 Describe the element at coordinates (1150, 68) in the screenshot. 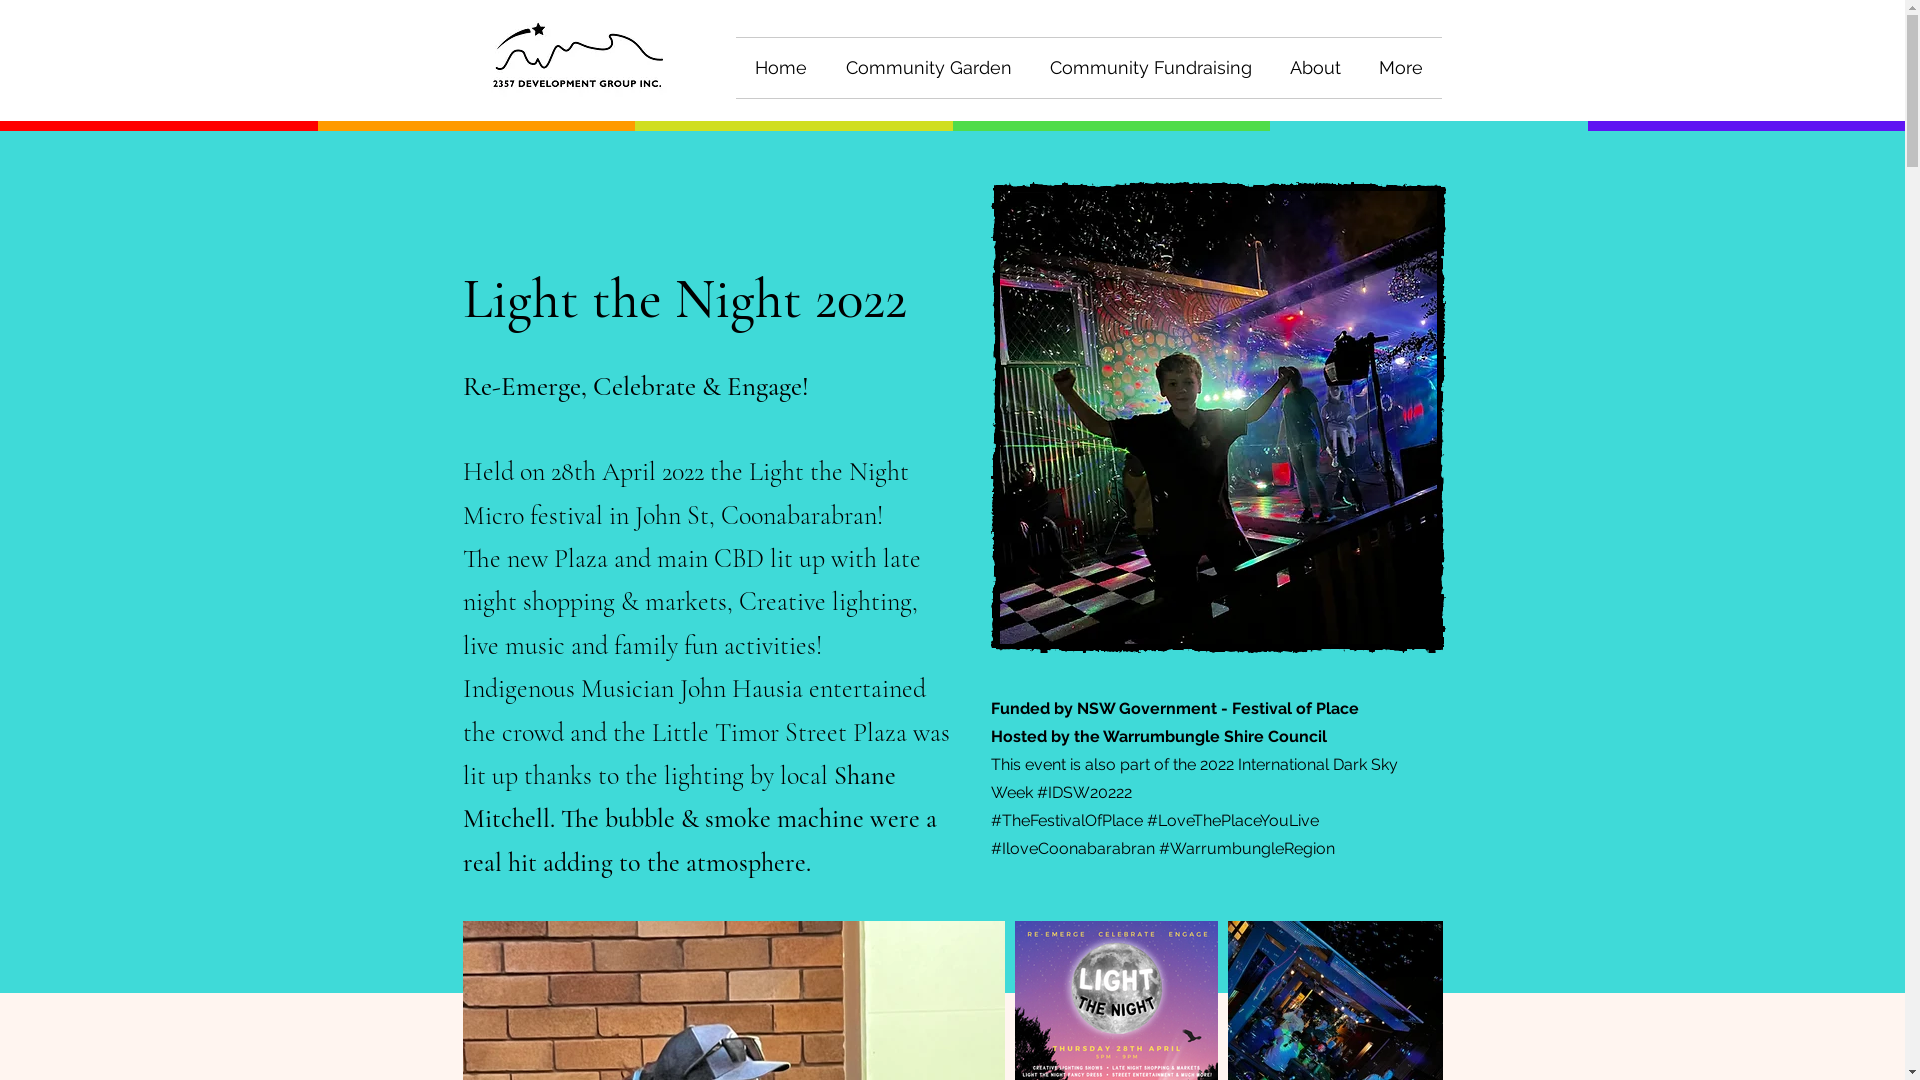

I see `Community Fundraising` at that location.